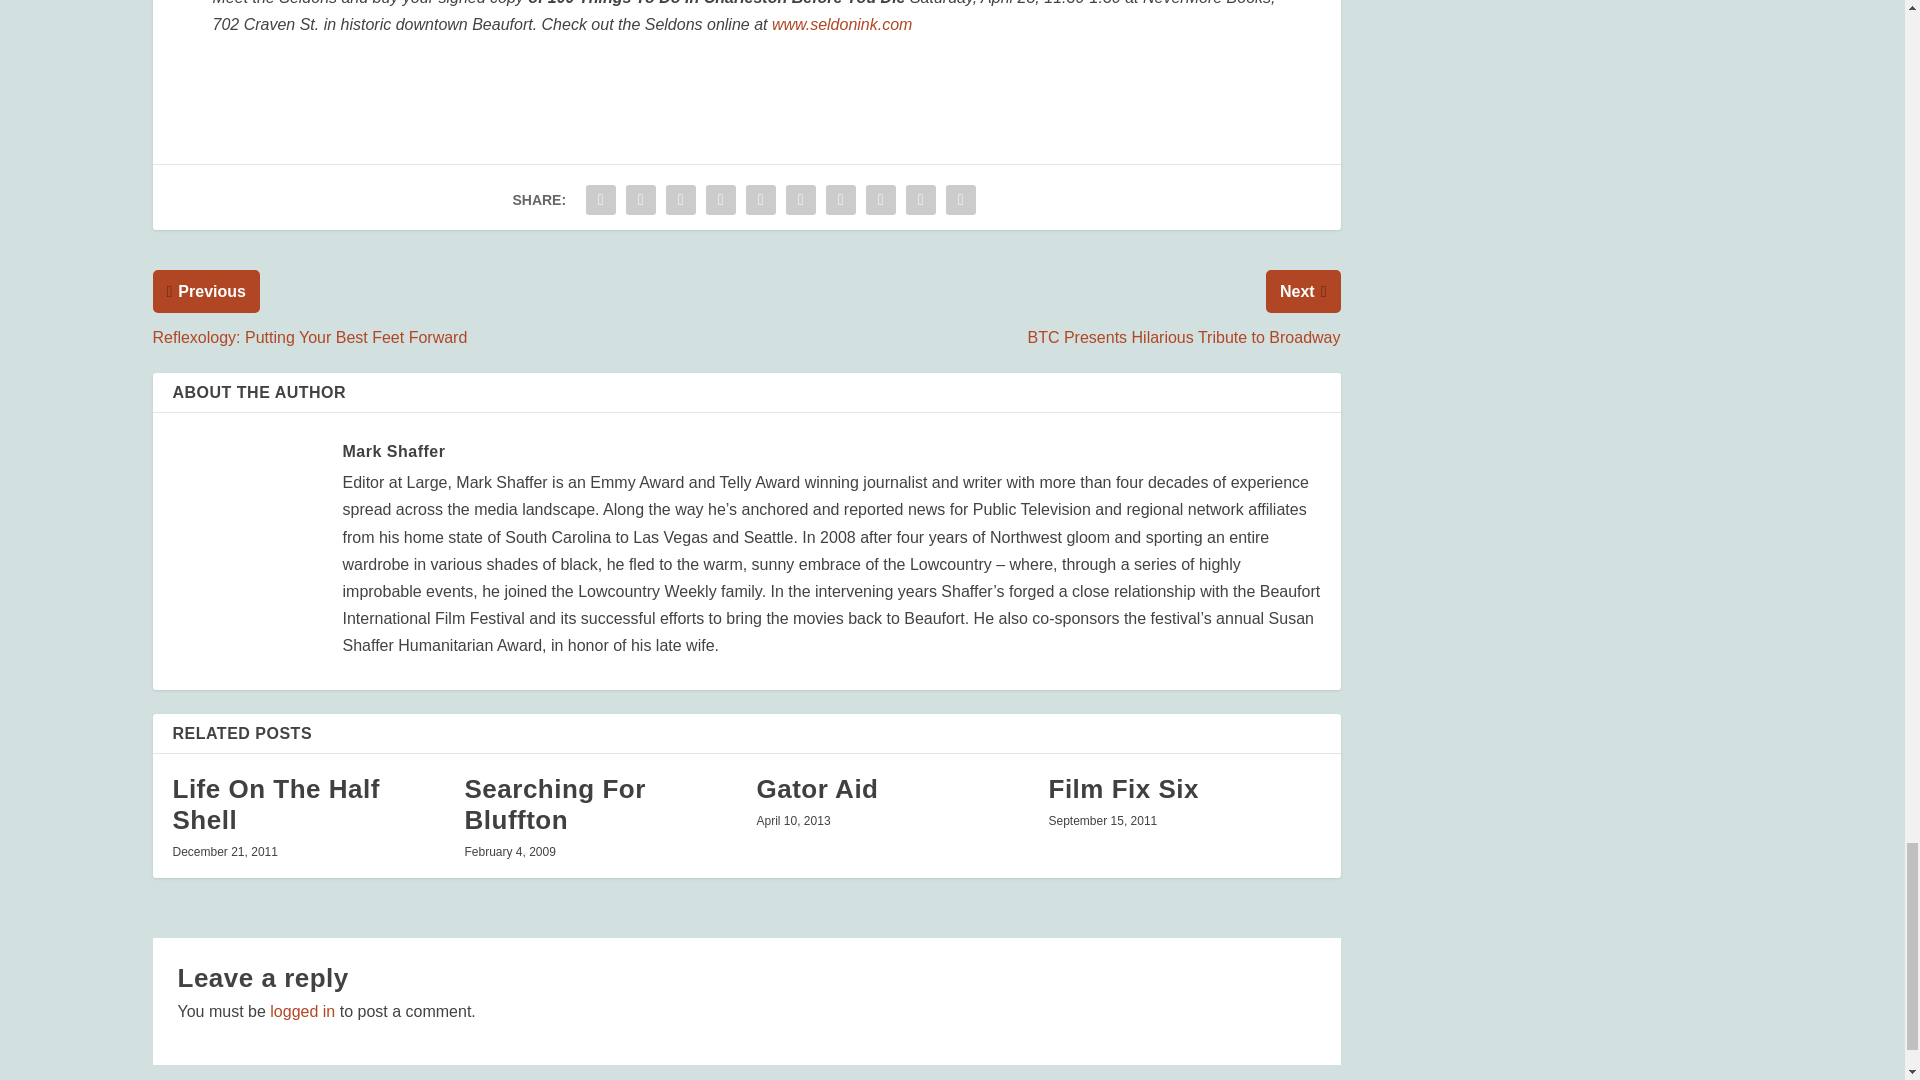 This screenshot has width=1920, height=1080. Describe the element at coordinates (600, 200) in the screenshot. I see `Share "The Holy City Bucket List" via Facebook` at that location.